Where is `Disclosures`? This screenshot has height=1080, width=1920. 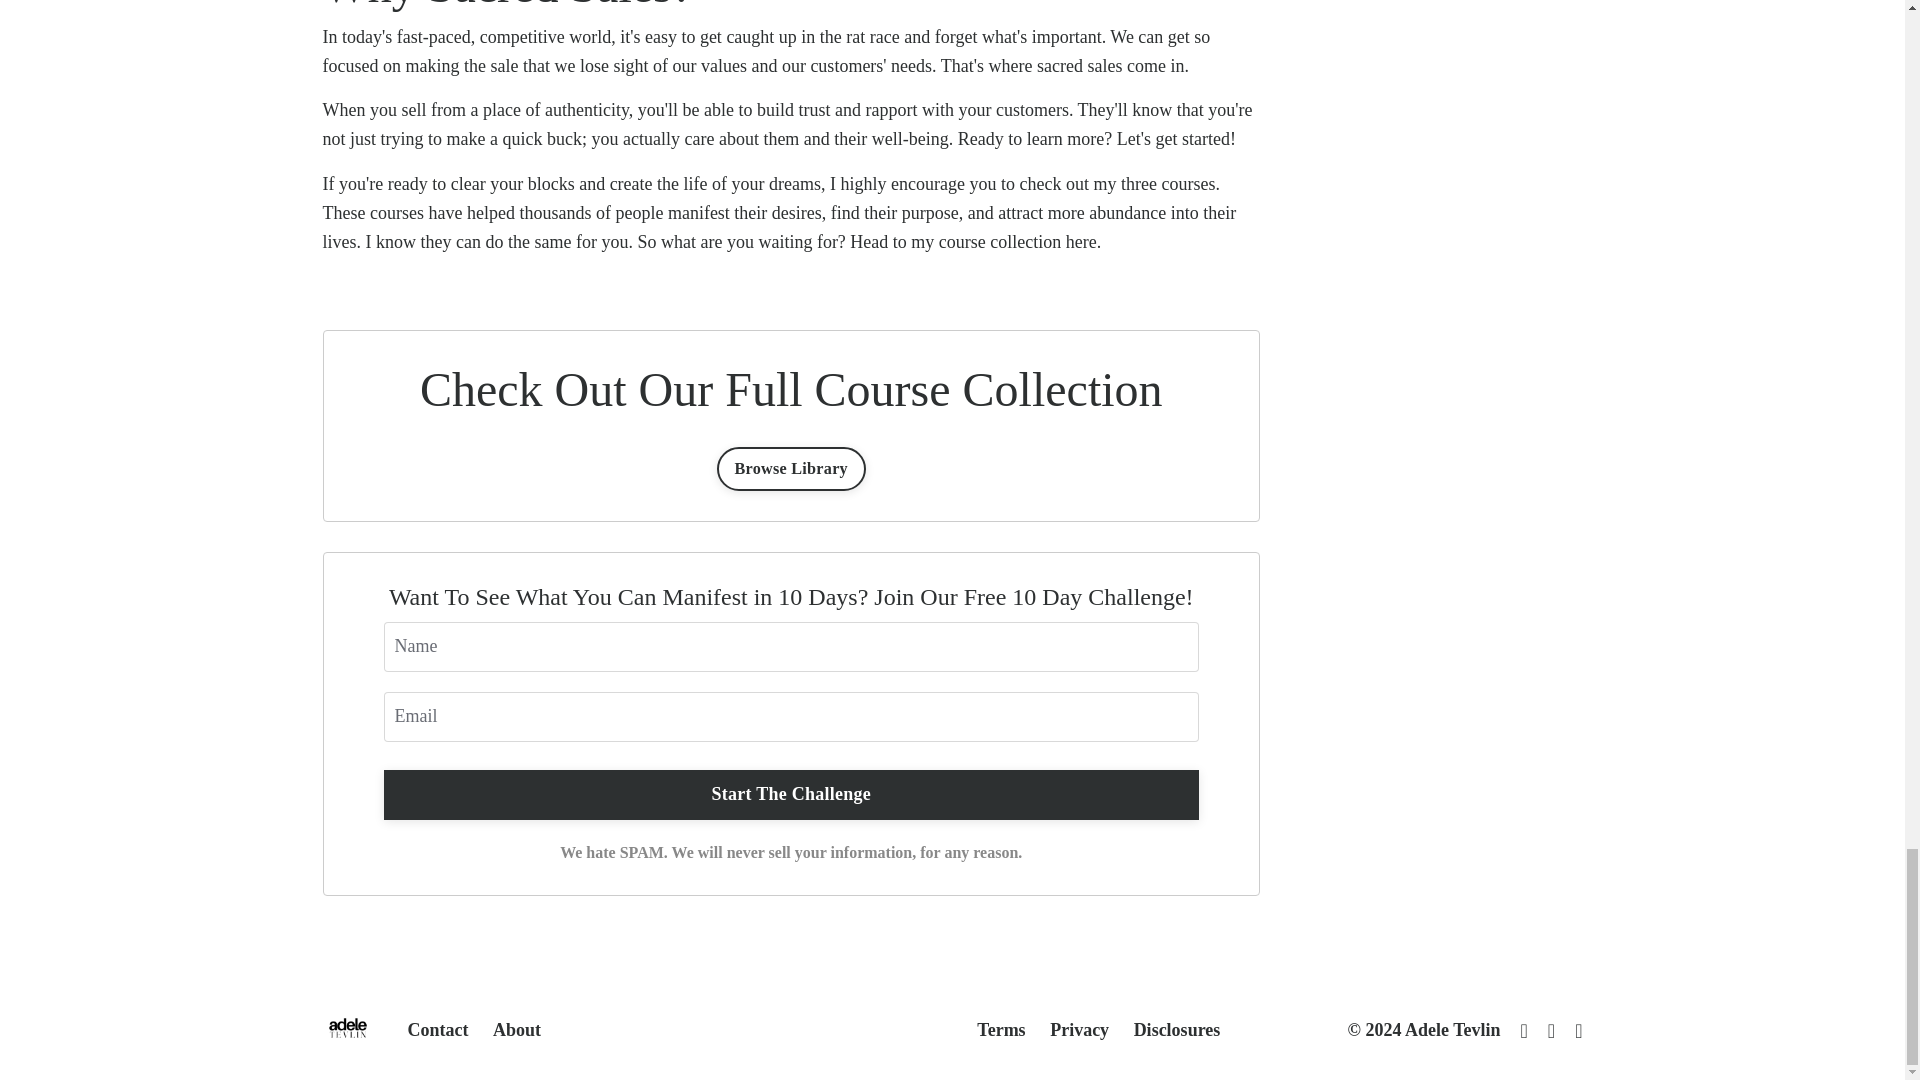 Disclosures is located at coordinates (1178, 1030).